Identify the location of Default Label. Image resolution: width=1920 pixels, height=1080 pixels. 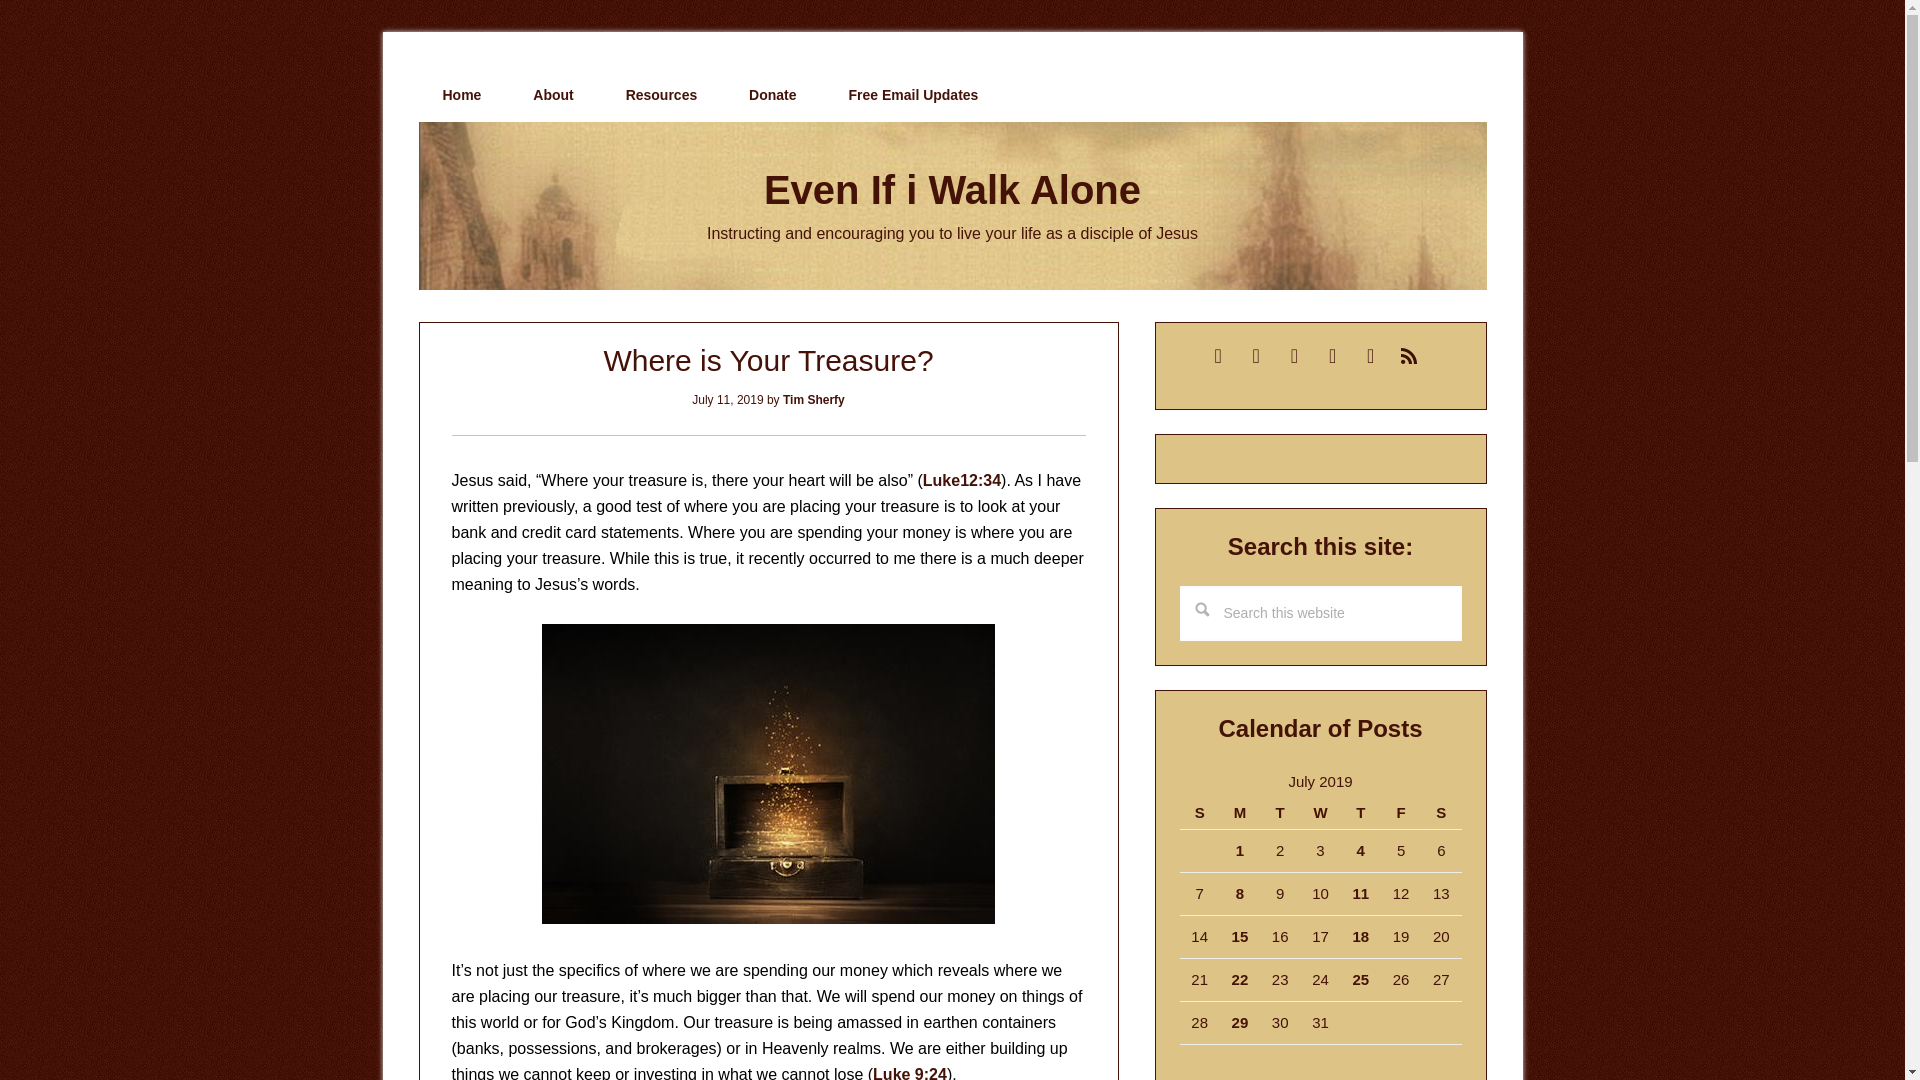
(1256, 354).